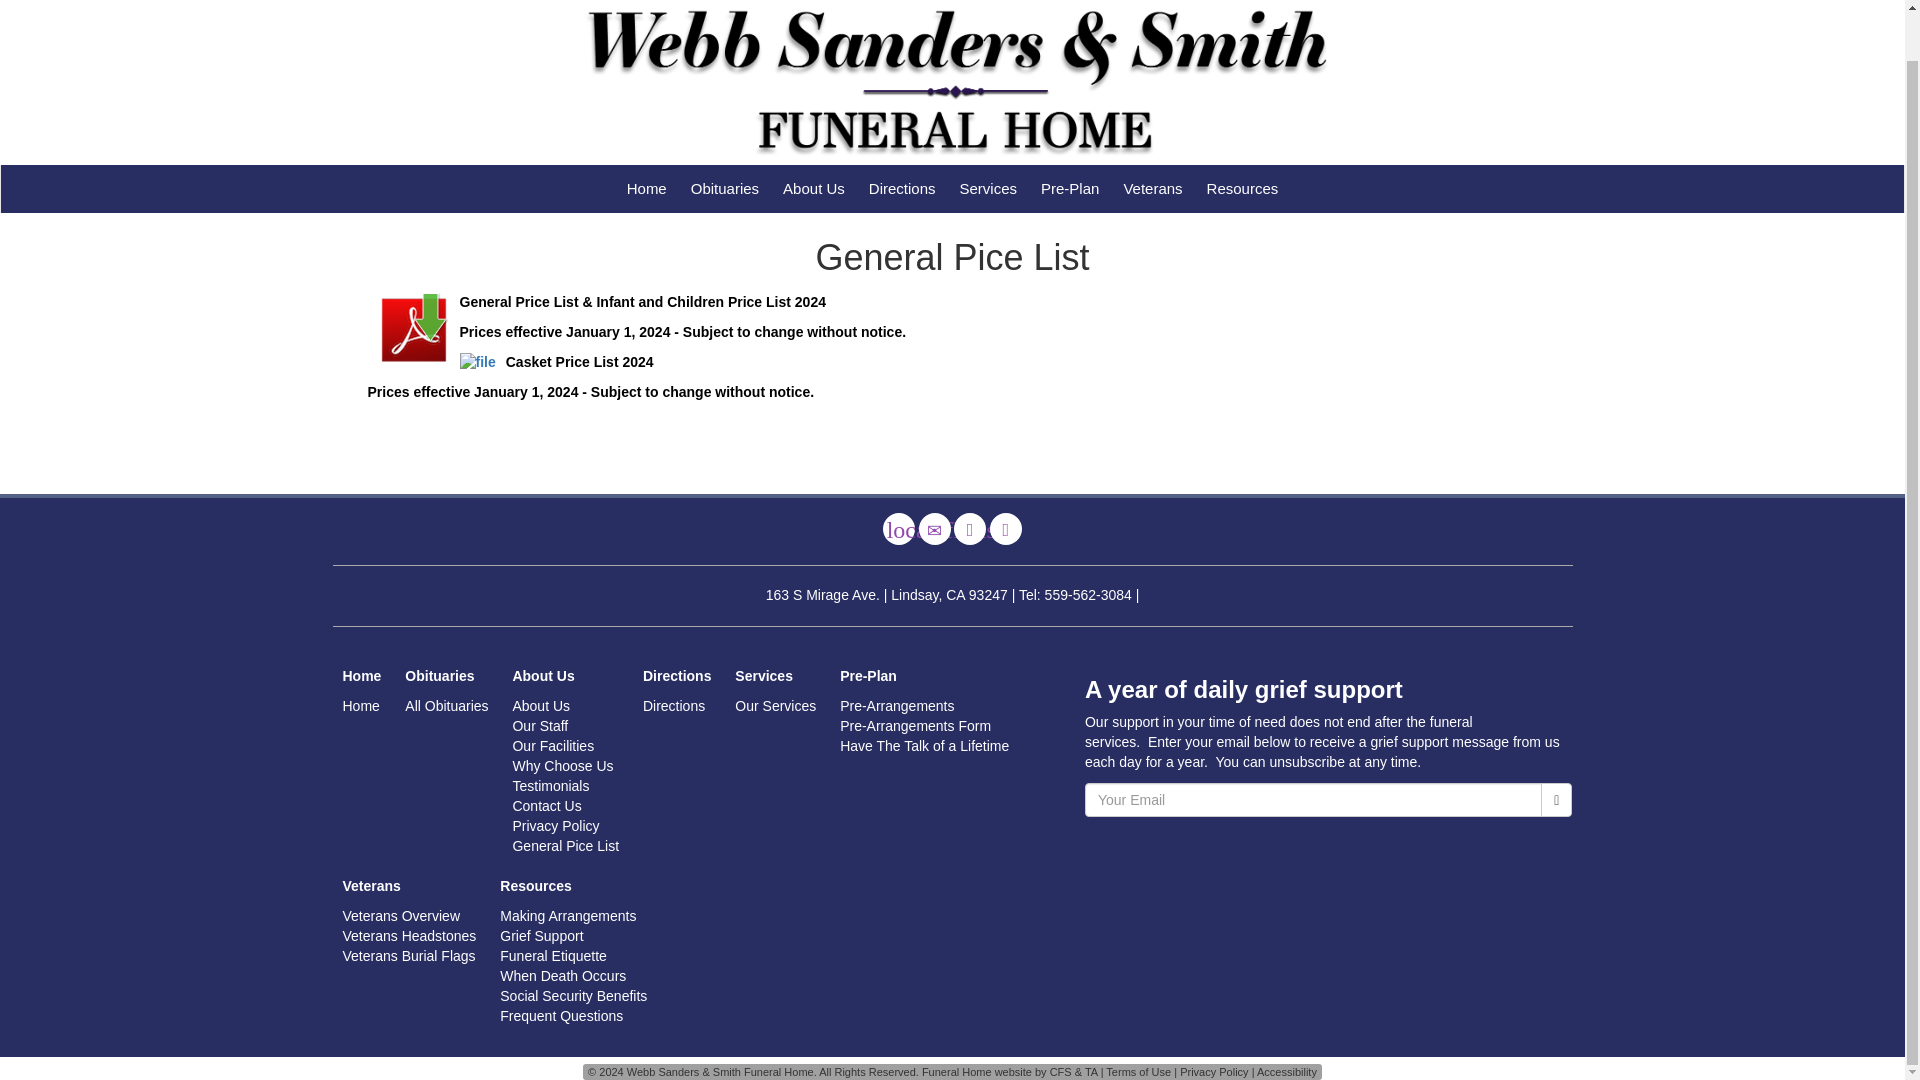 The height and width of the screenshot is (1080, 1920). I want to click on Veterans, so click(1152, 188).